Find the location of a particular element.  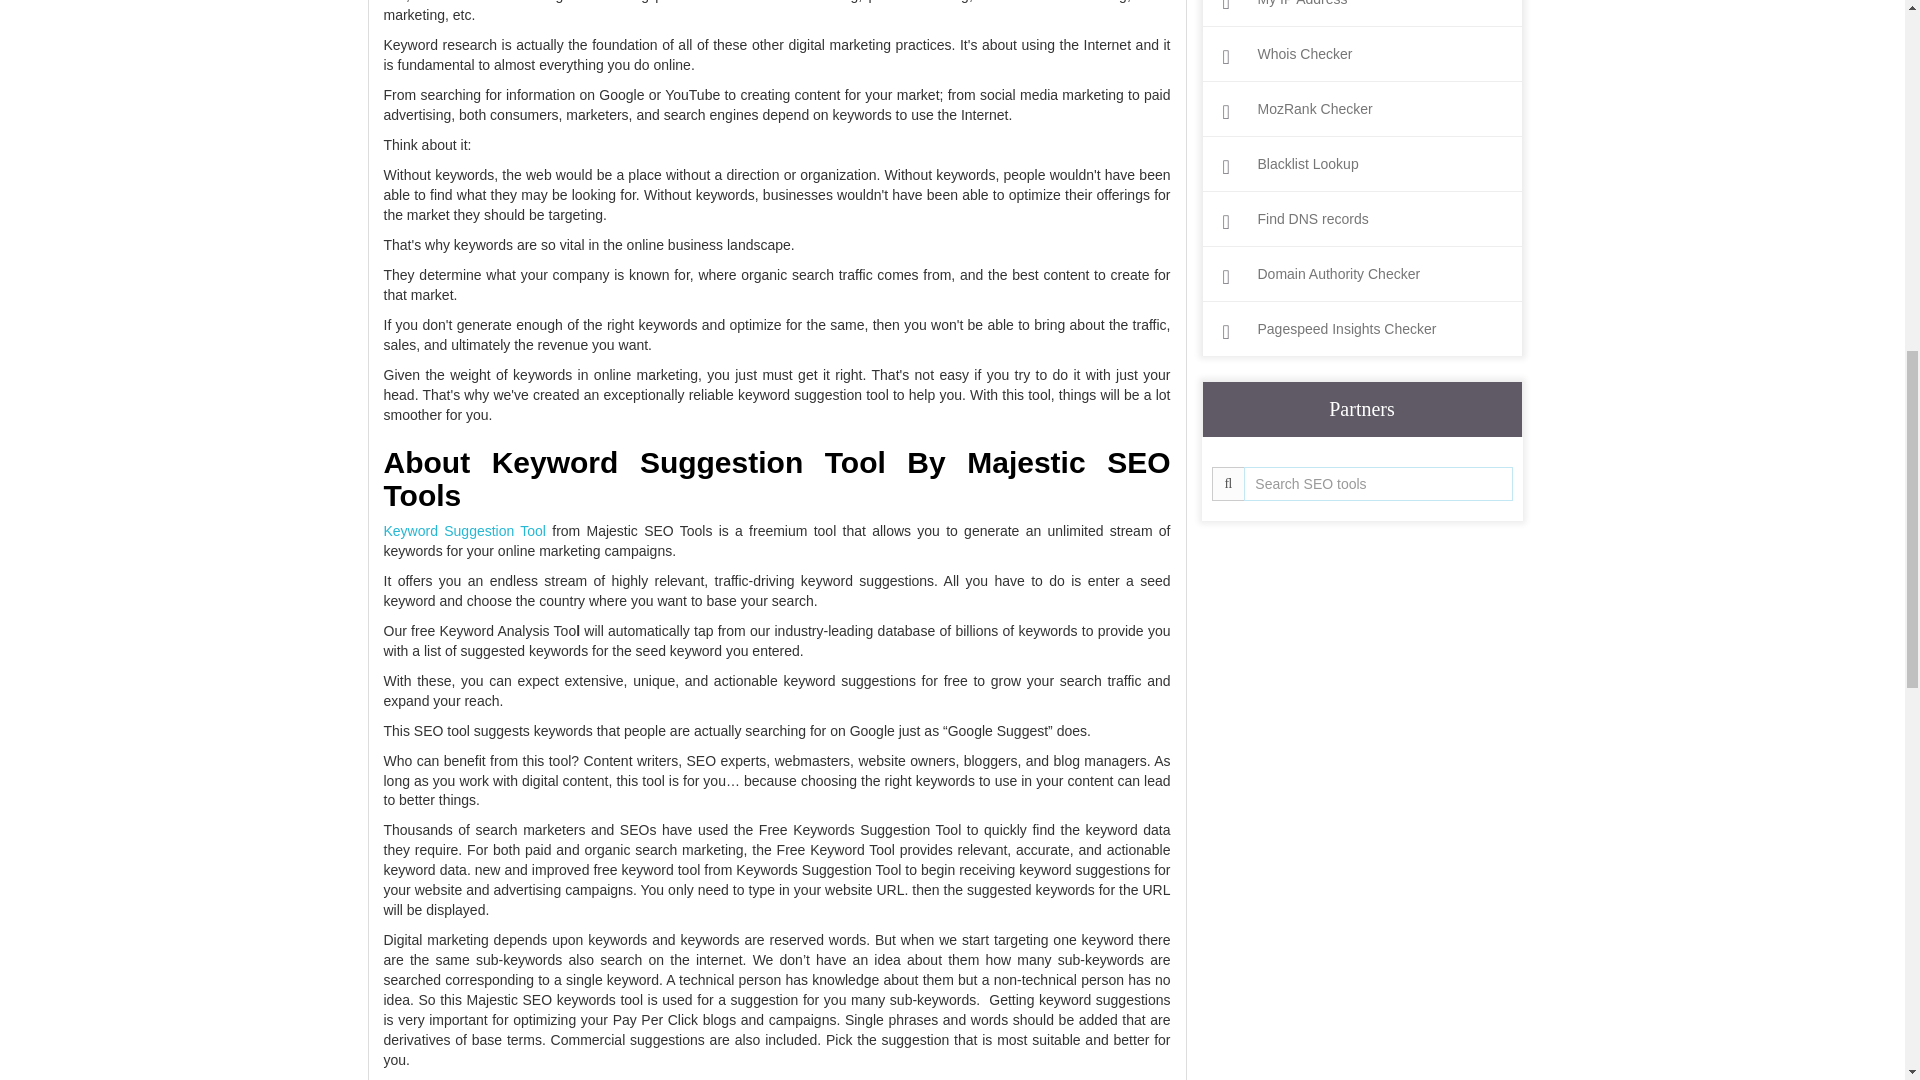

Keyword Suggestion Tool is located at coordinates (464, 530).